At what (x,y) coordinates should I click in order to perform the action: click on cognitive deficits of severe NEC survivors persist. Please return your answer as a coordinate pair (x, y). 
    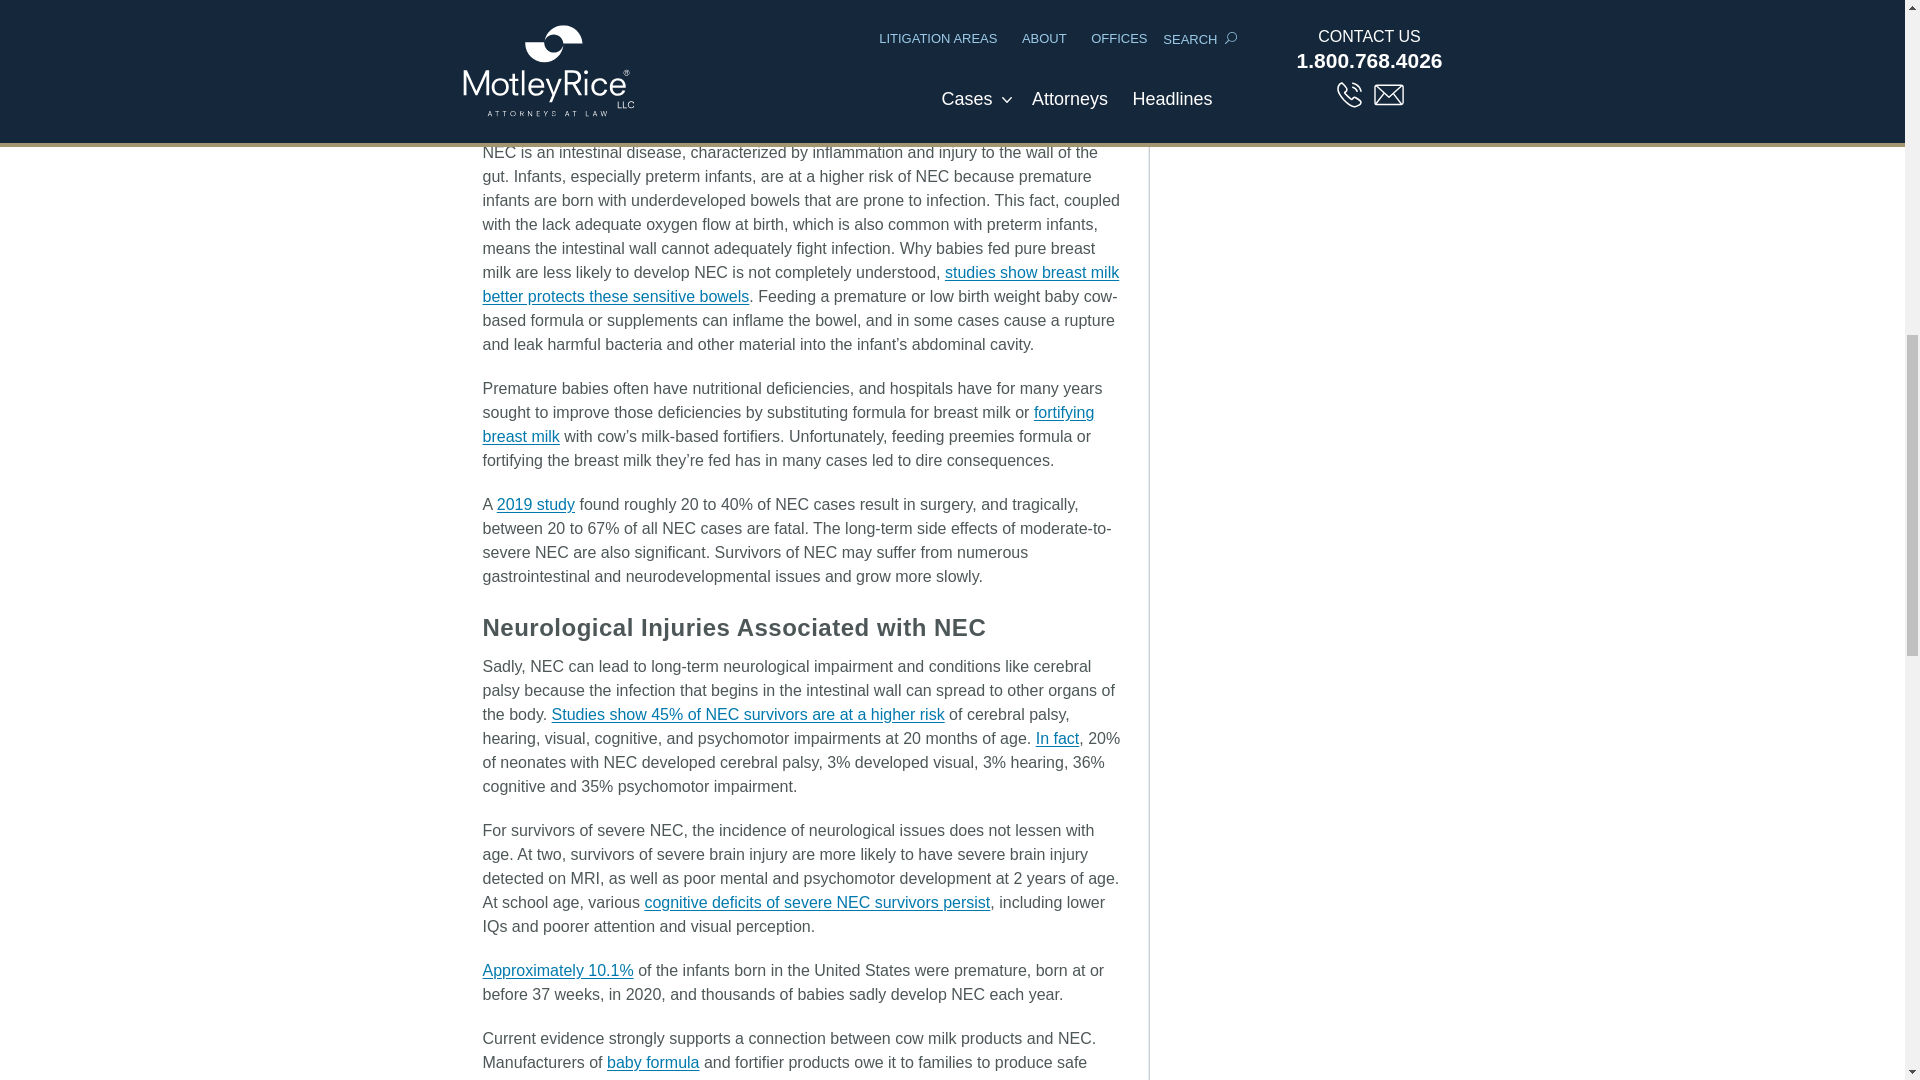
    Looking at the image, I should click on (816, 902).